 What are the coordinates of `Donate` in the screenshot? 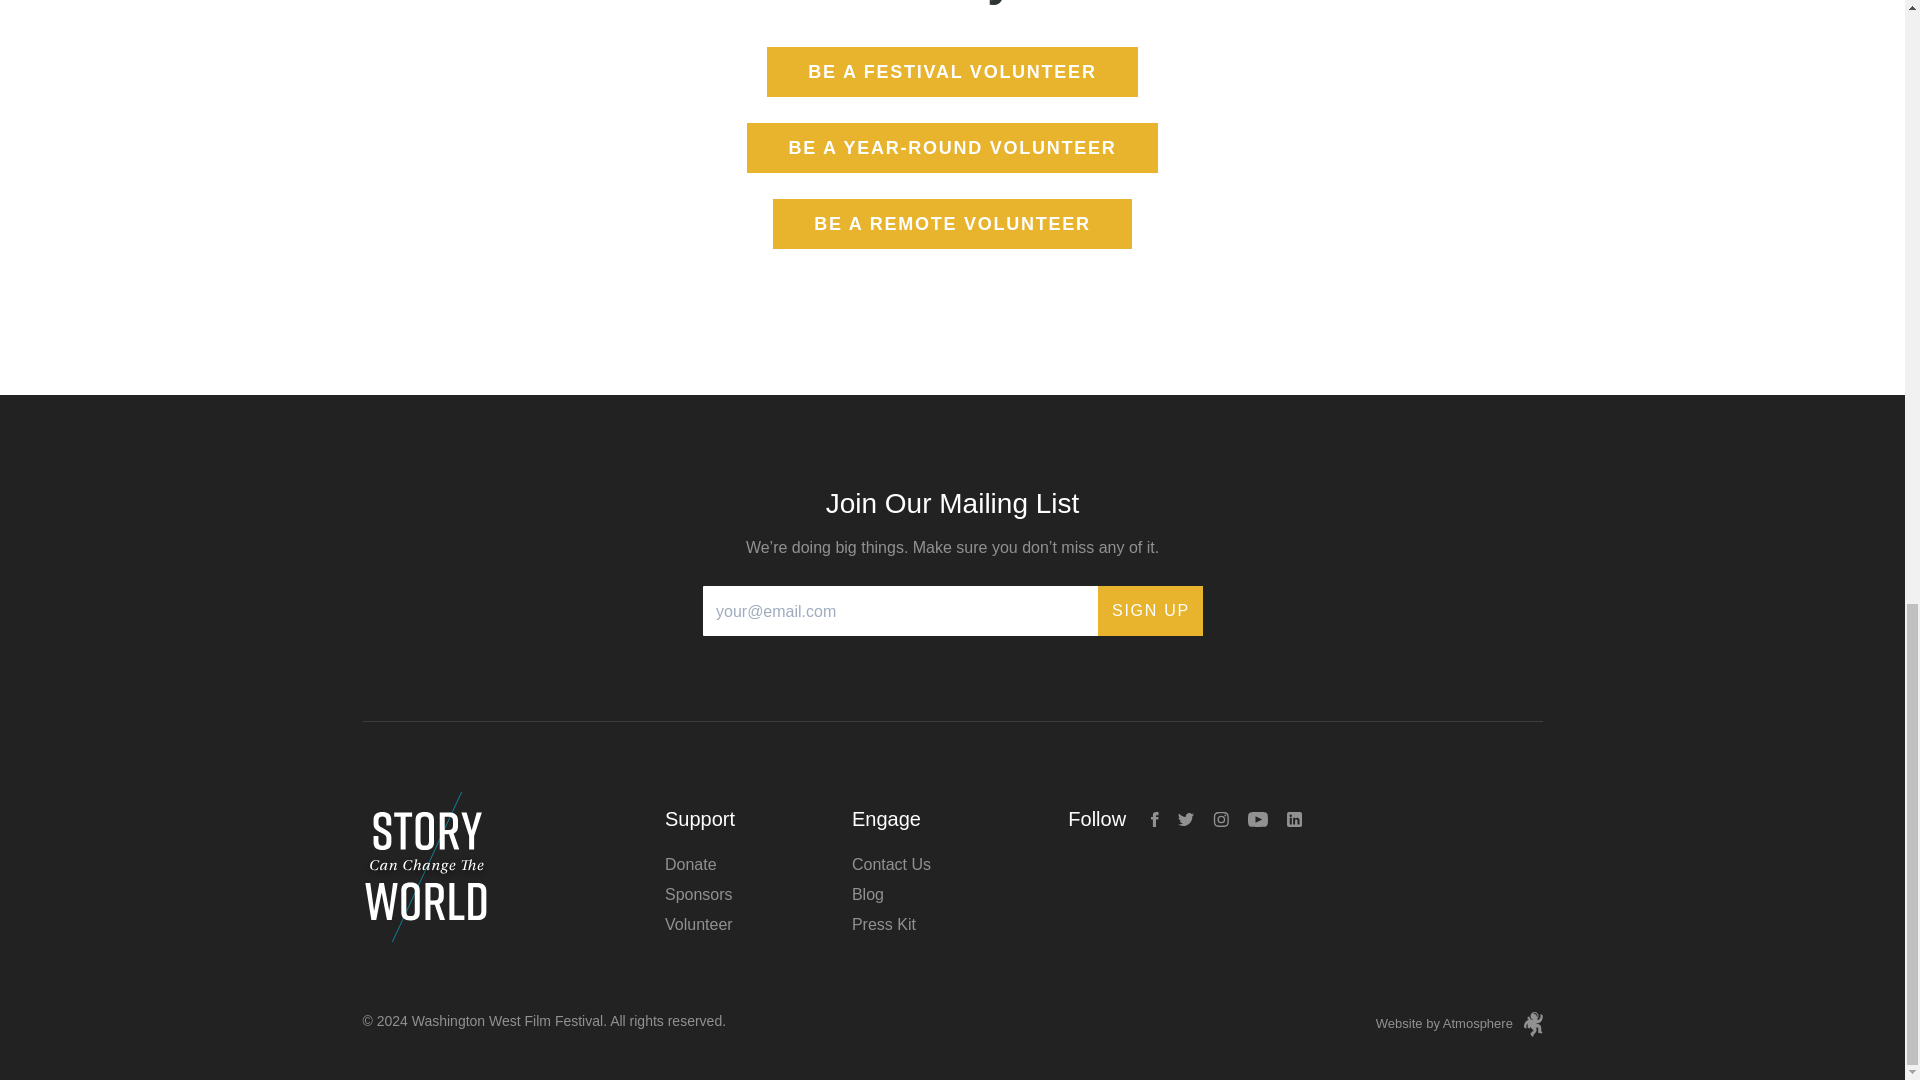 It's located at (690, 864).